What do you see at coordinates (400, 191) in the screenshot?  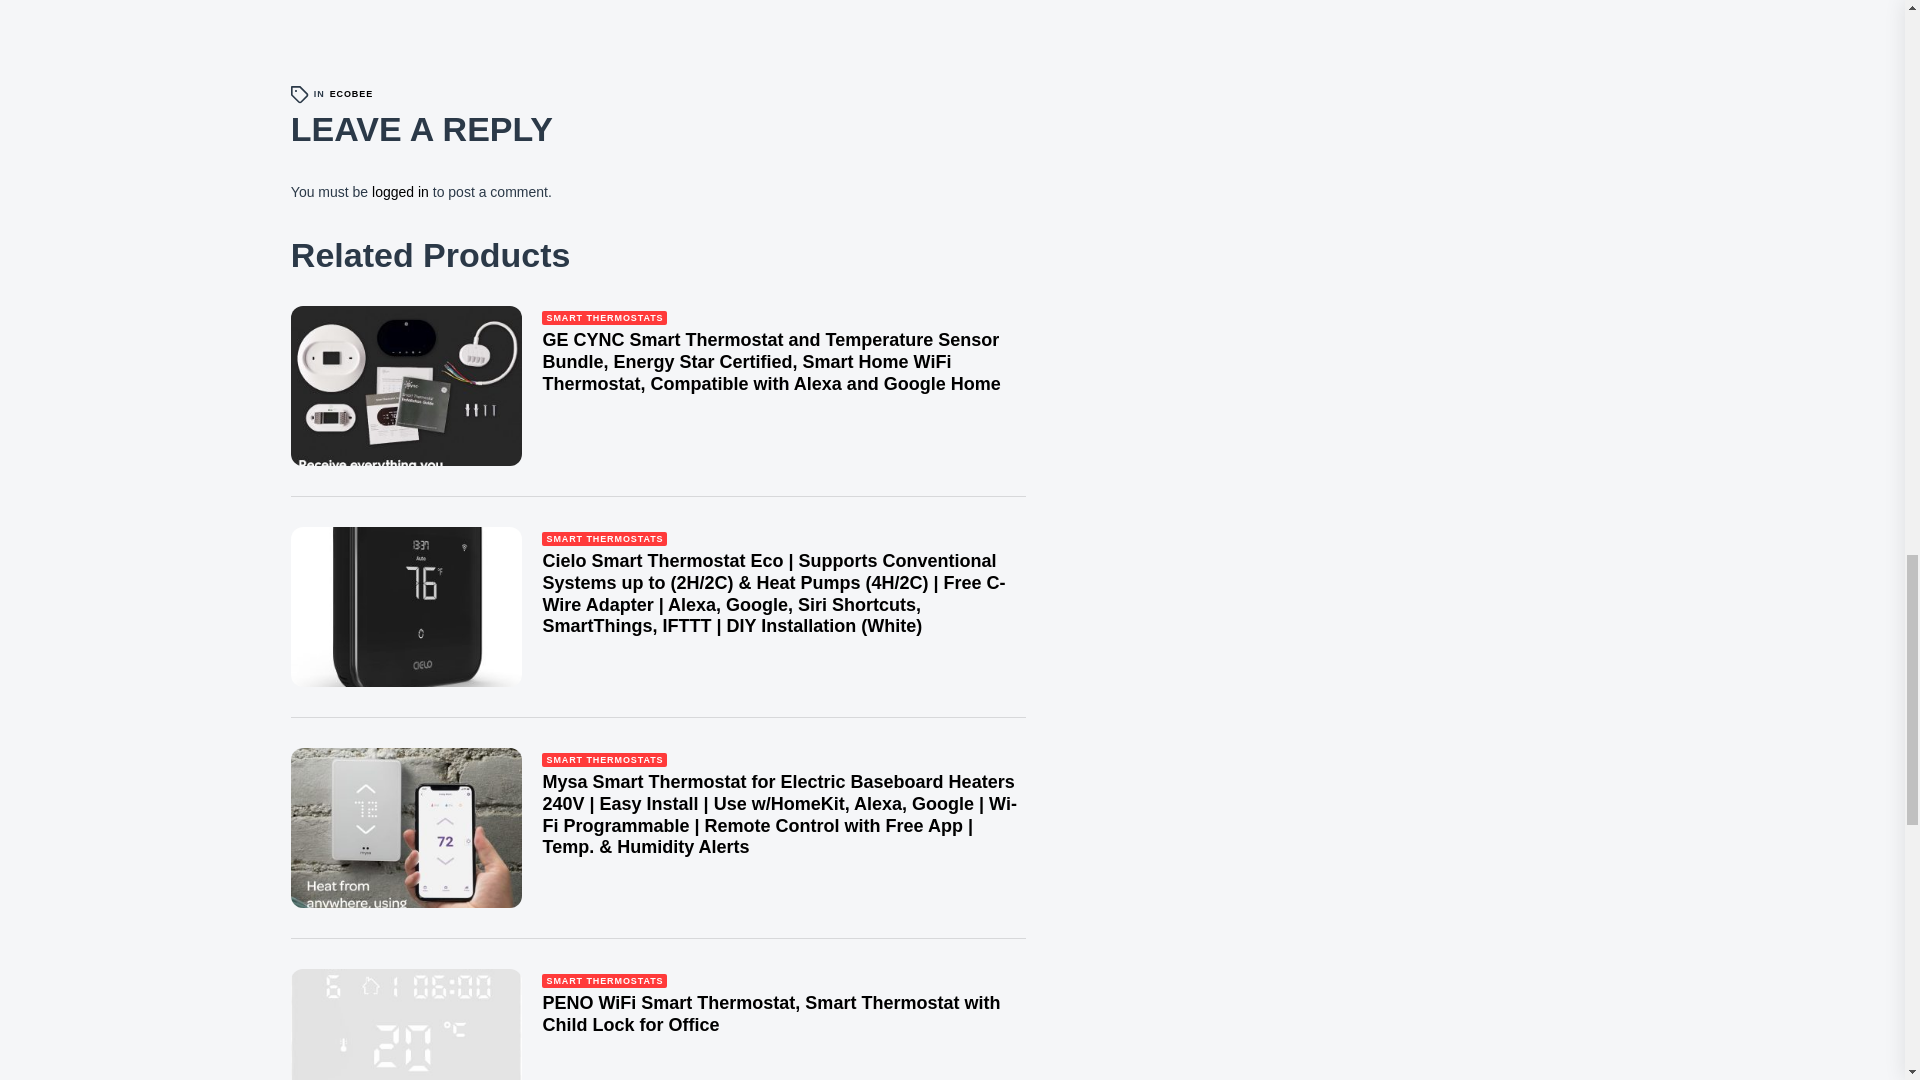 I see `logged in` at bounding box center [400, 191].